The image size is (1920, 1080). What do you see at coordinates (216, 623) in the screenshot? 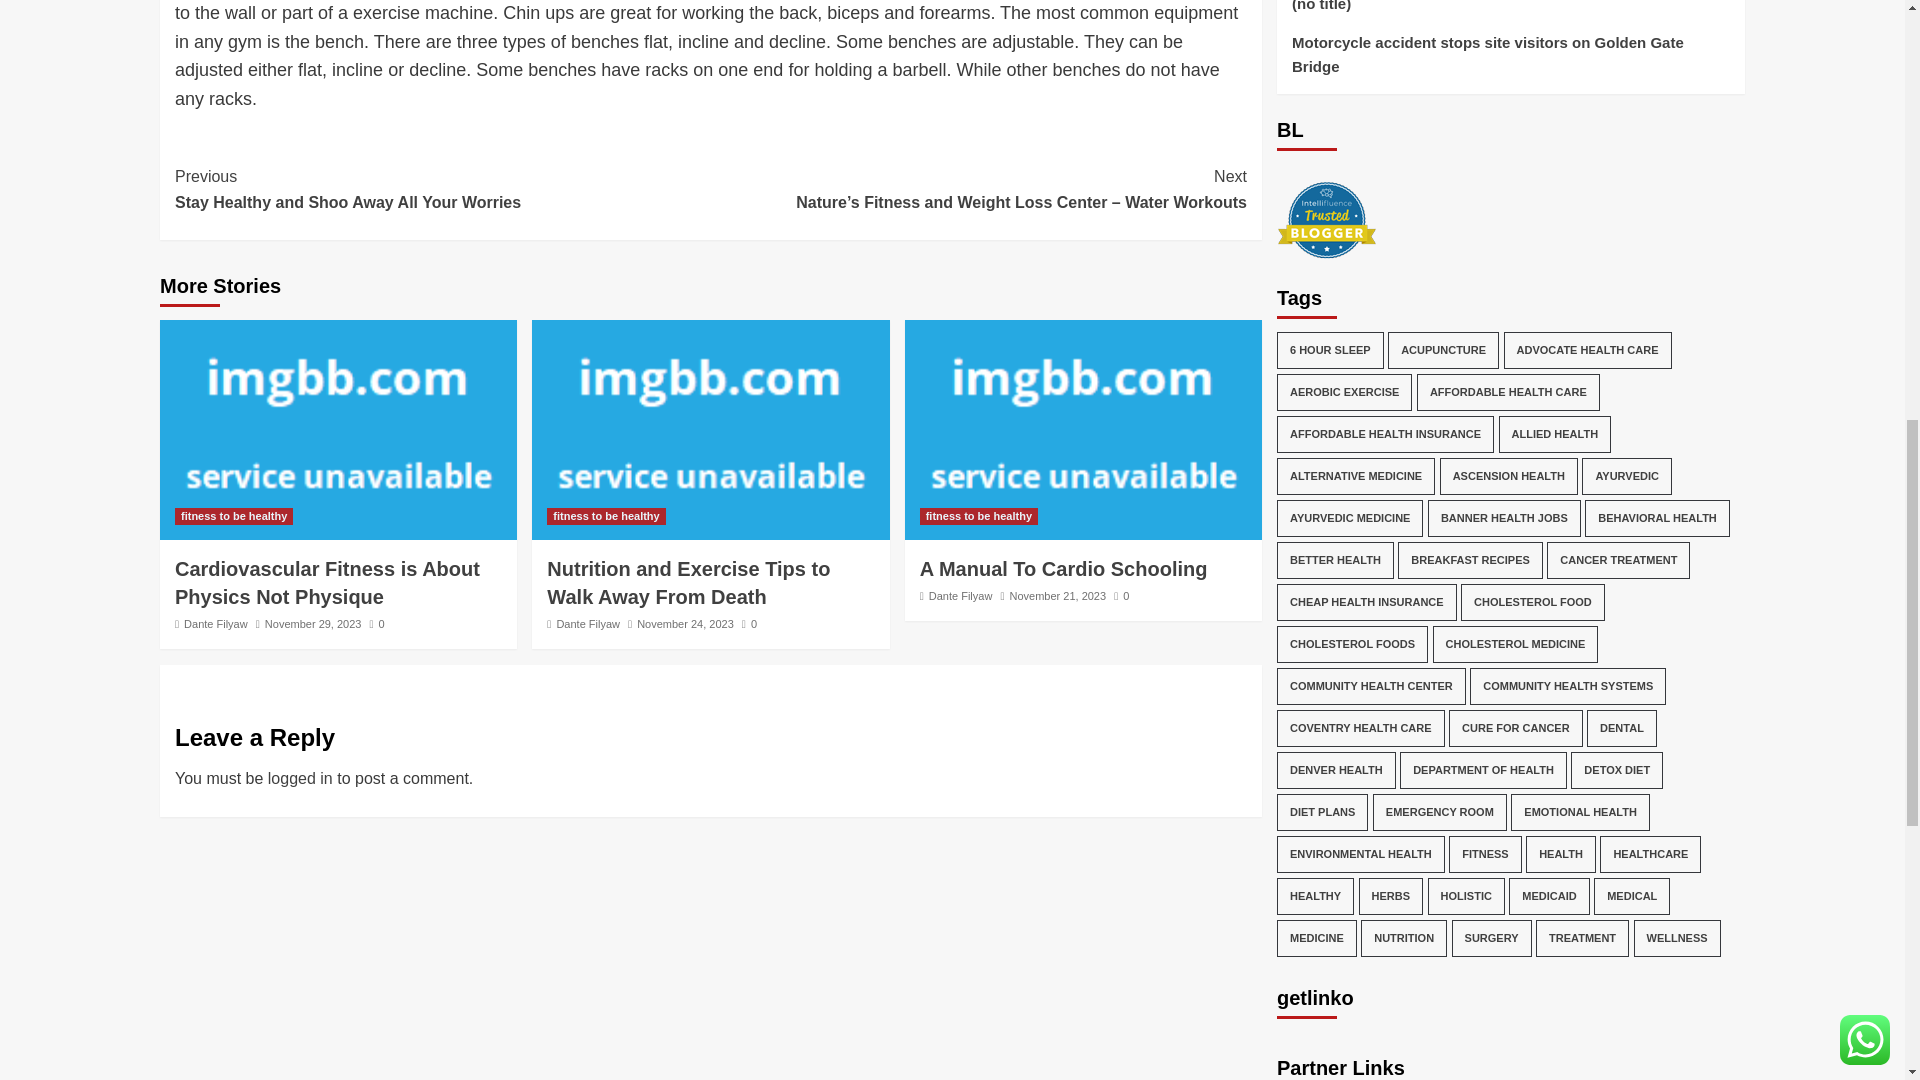
I see `Dante Filyaw` at bounding box center [216, 623].